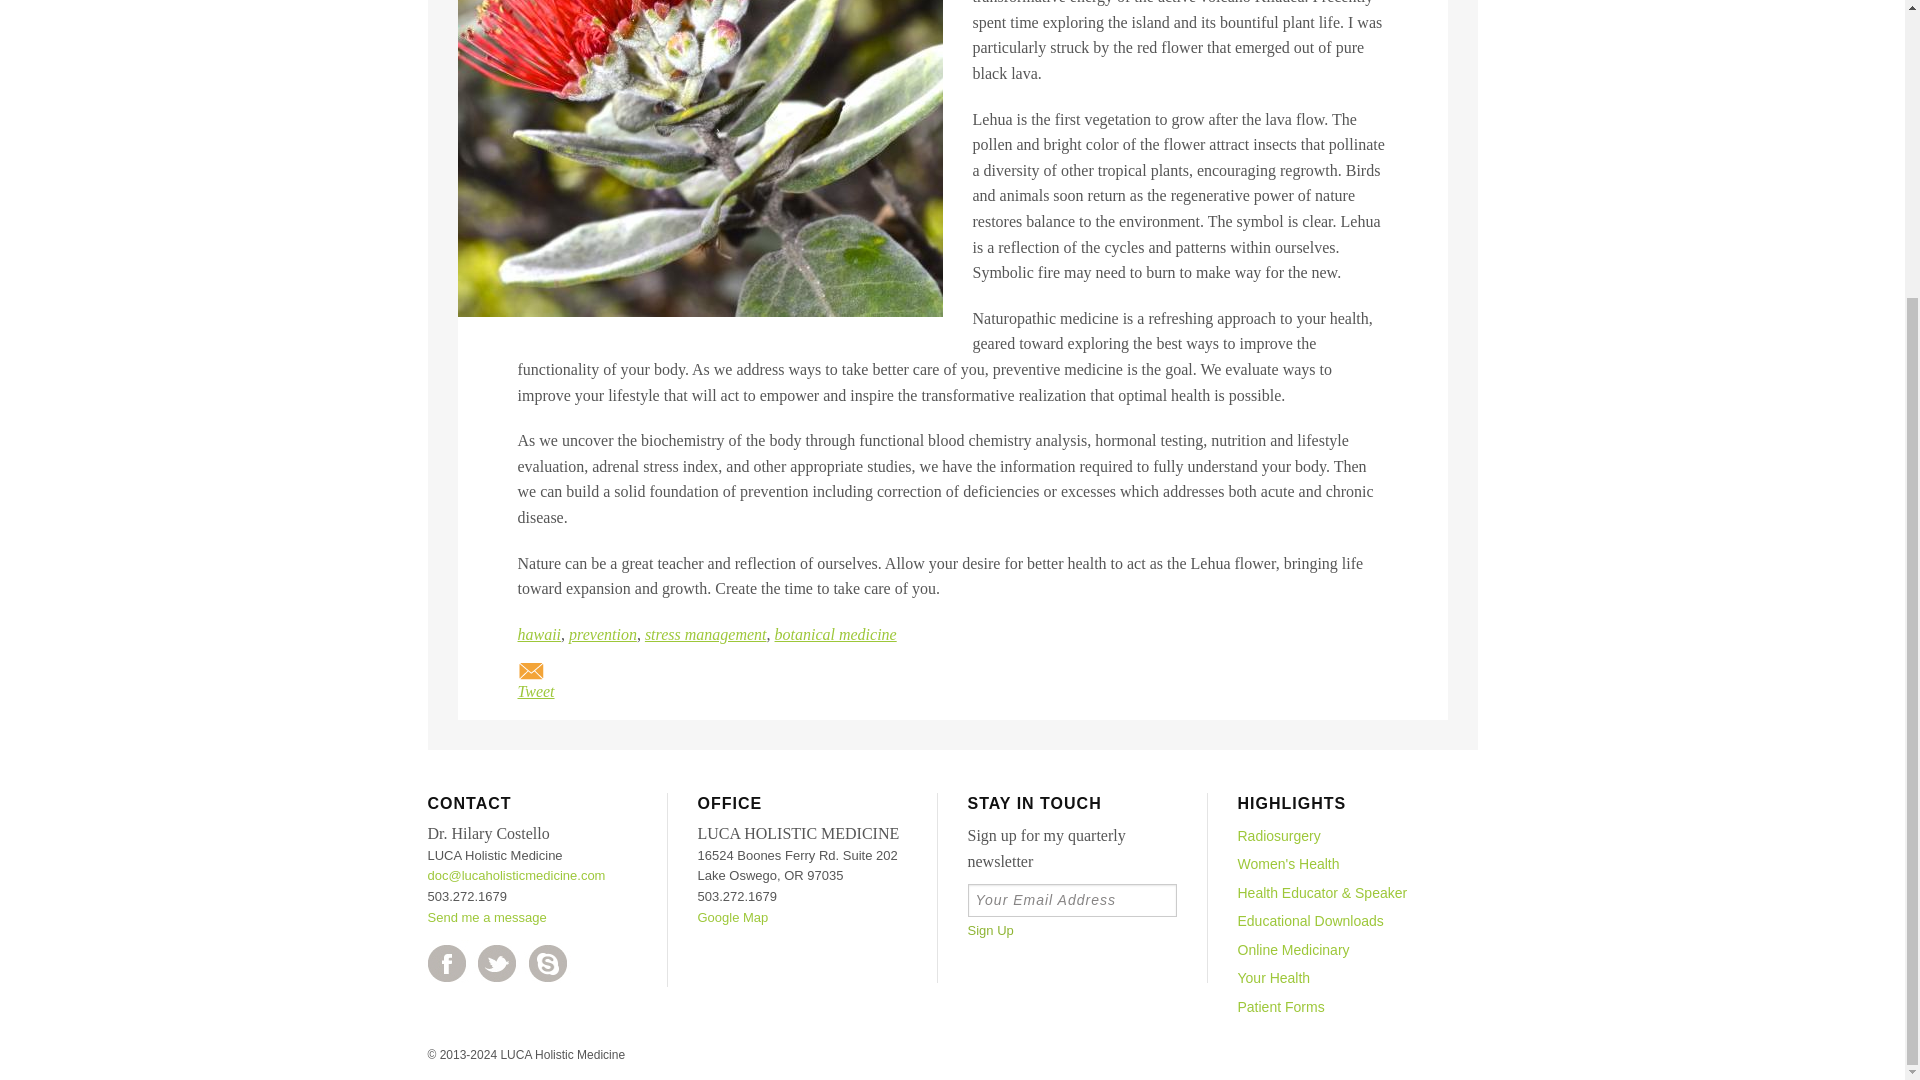  Describe the element at coordinates (1342, 836) in the screenshot. I see `Radiosurgery` at that location.